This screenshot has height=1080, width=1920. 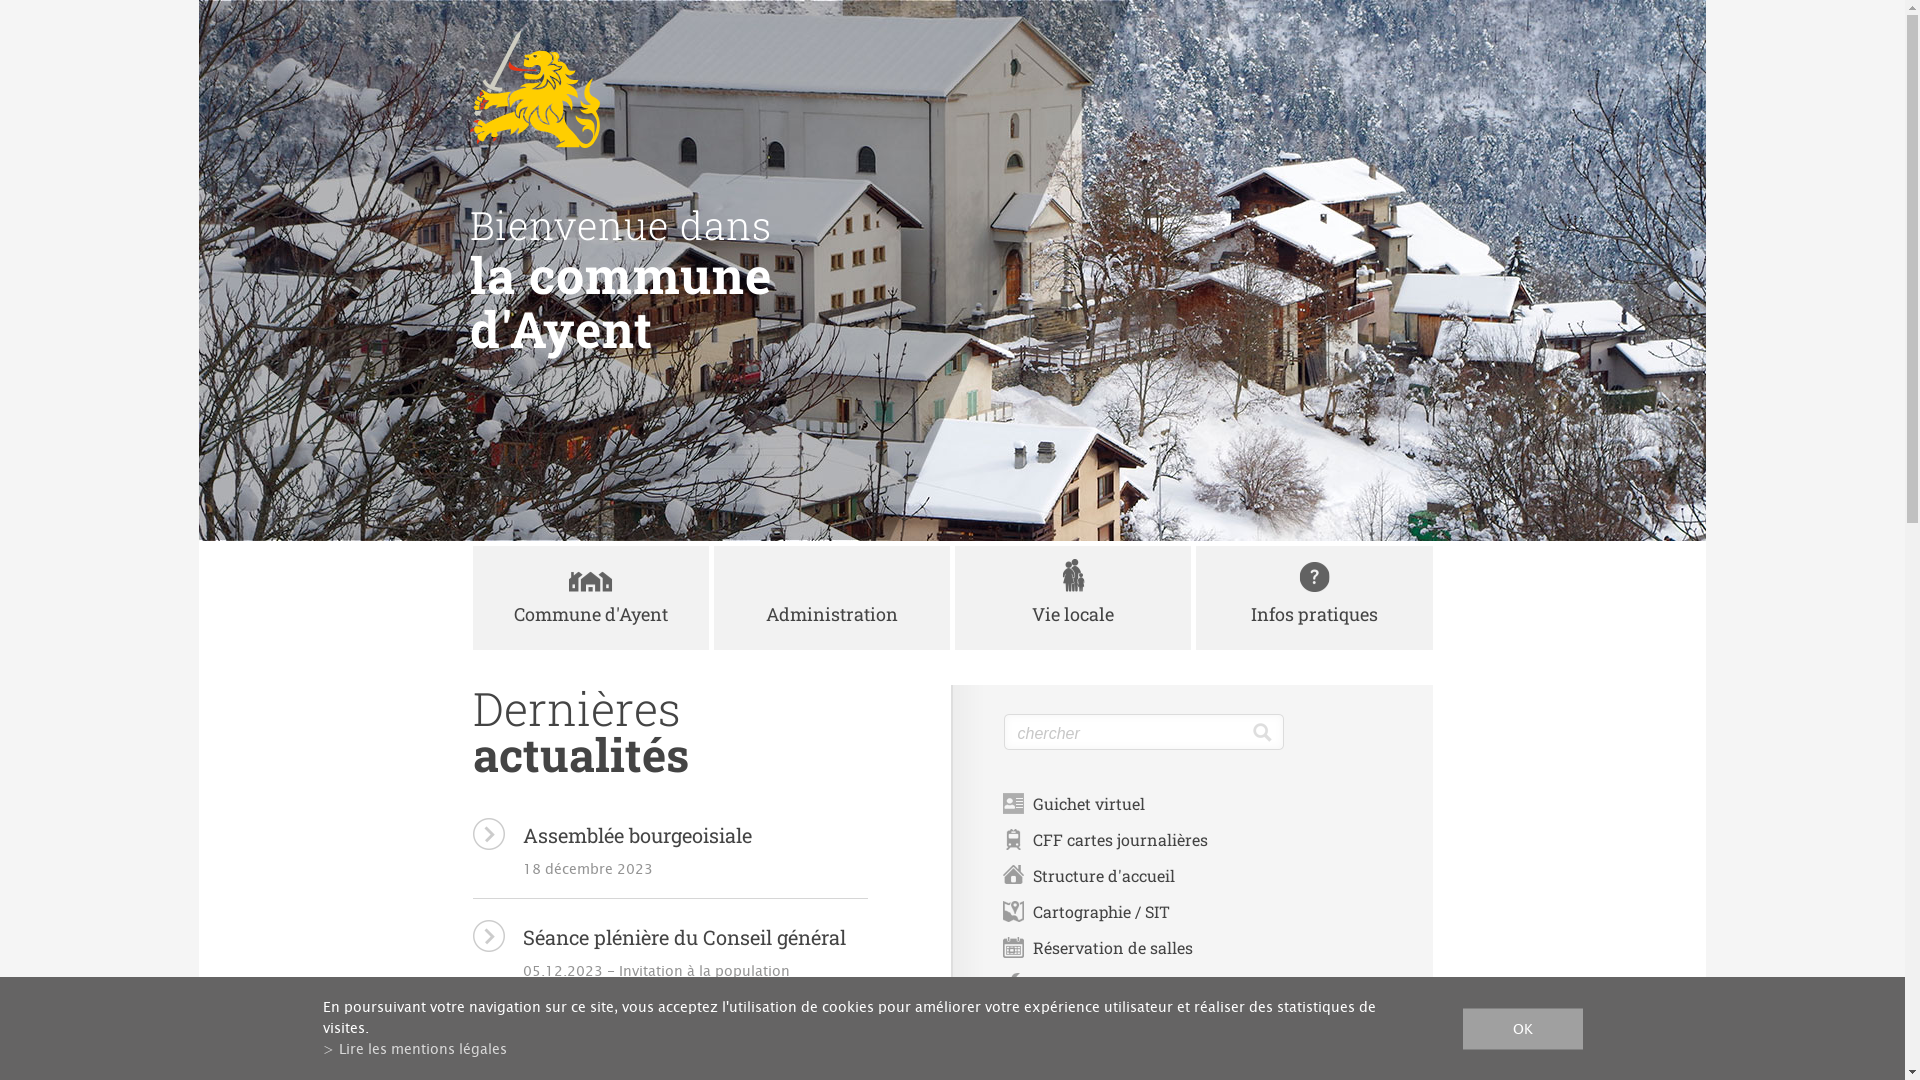 What do you see at coordinates (832, 598) in the screenshot?
I see `Administration` at bounding box center [832, 598].